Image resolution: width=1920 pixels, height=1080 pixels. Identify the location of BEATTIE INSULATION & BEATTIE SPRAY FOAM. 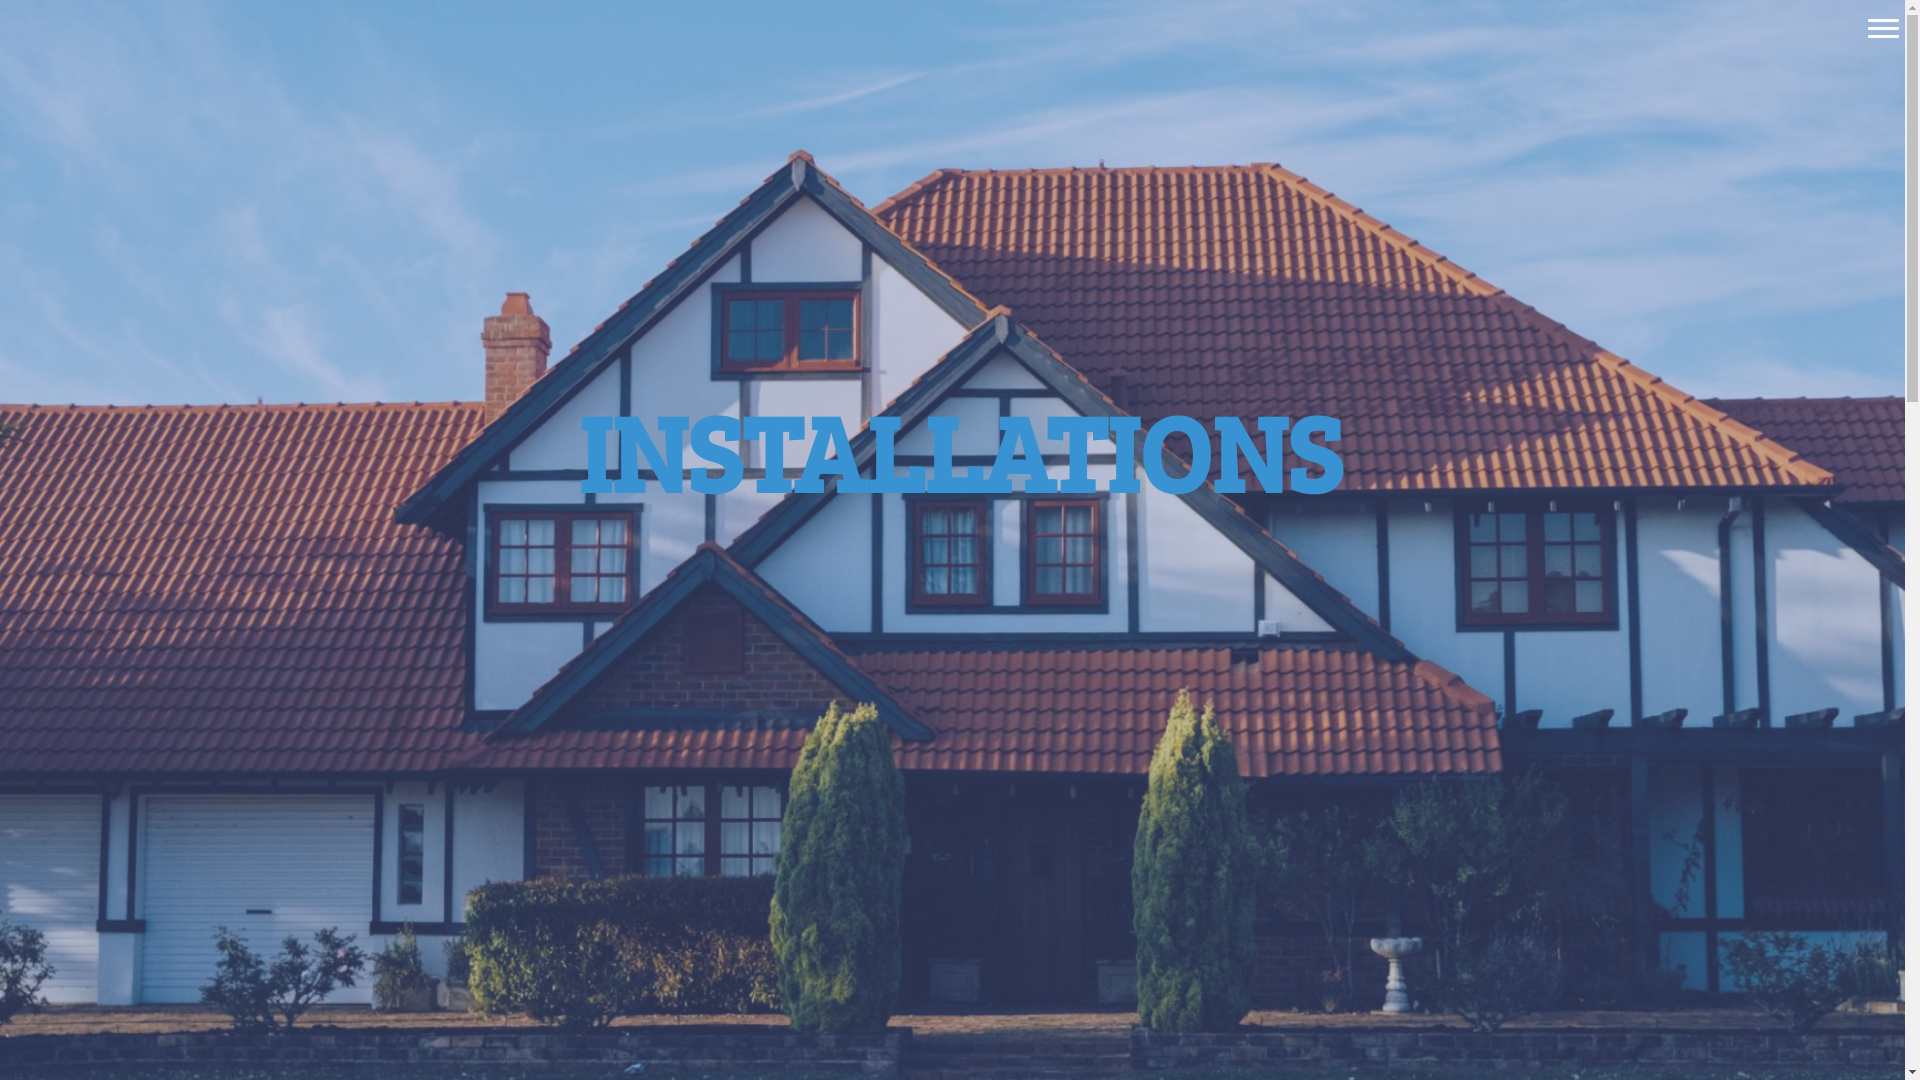
(228, 28).